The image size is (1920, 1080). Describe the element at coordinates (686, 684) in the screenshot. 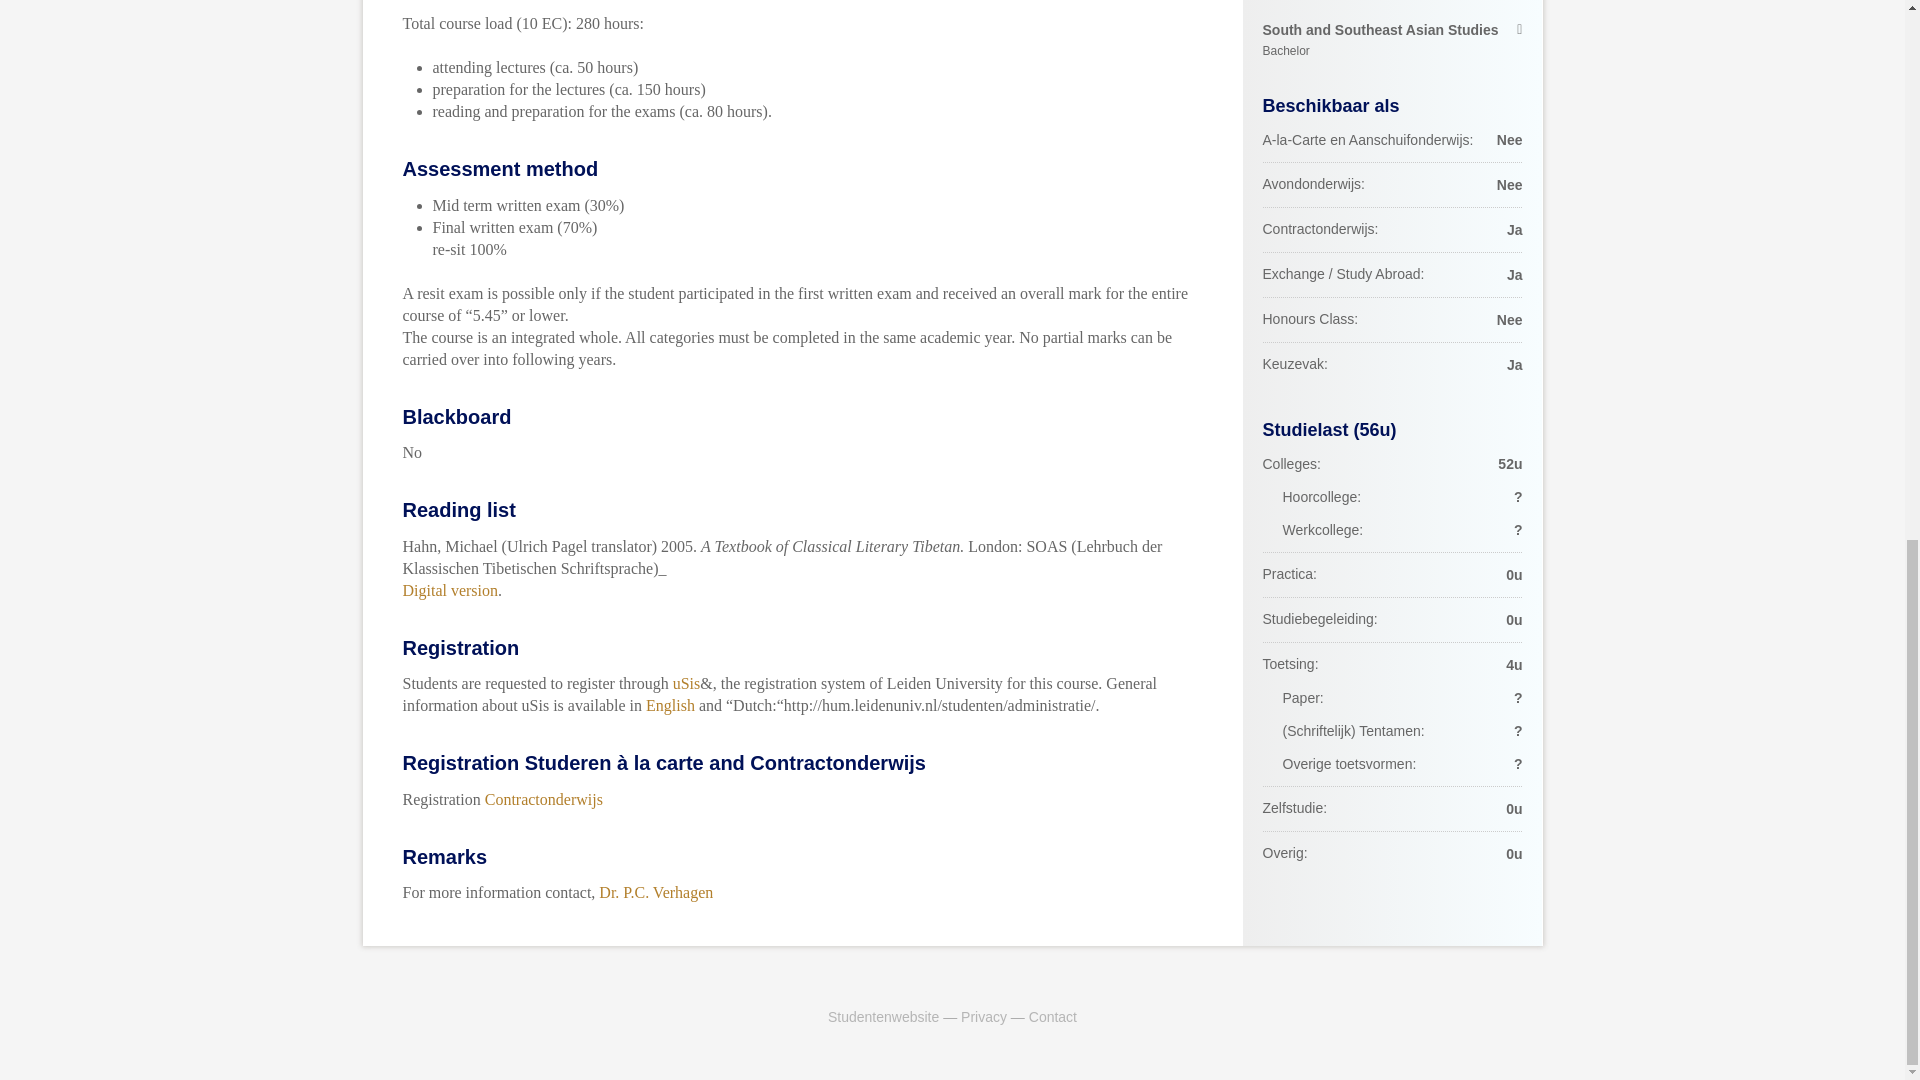

I see `uSis` at that location.